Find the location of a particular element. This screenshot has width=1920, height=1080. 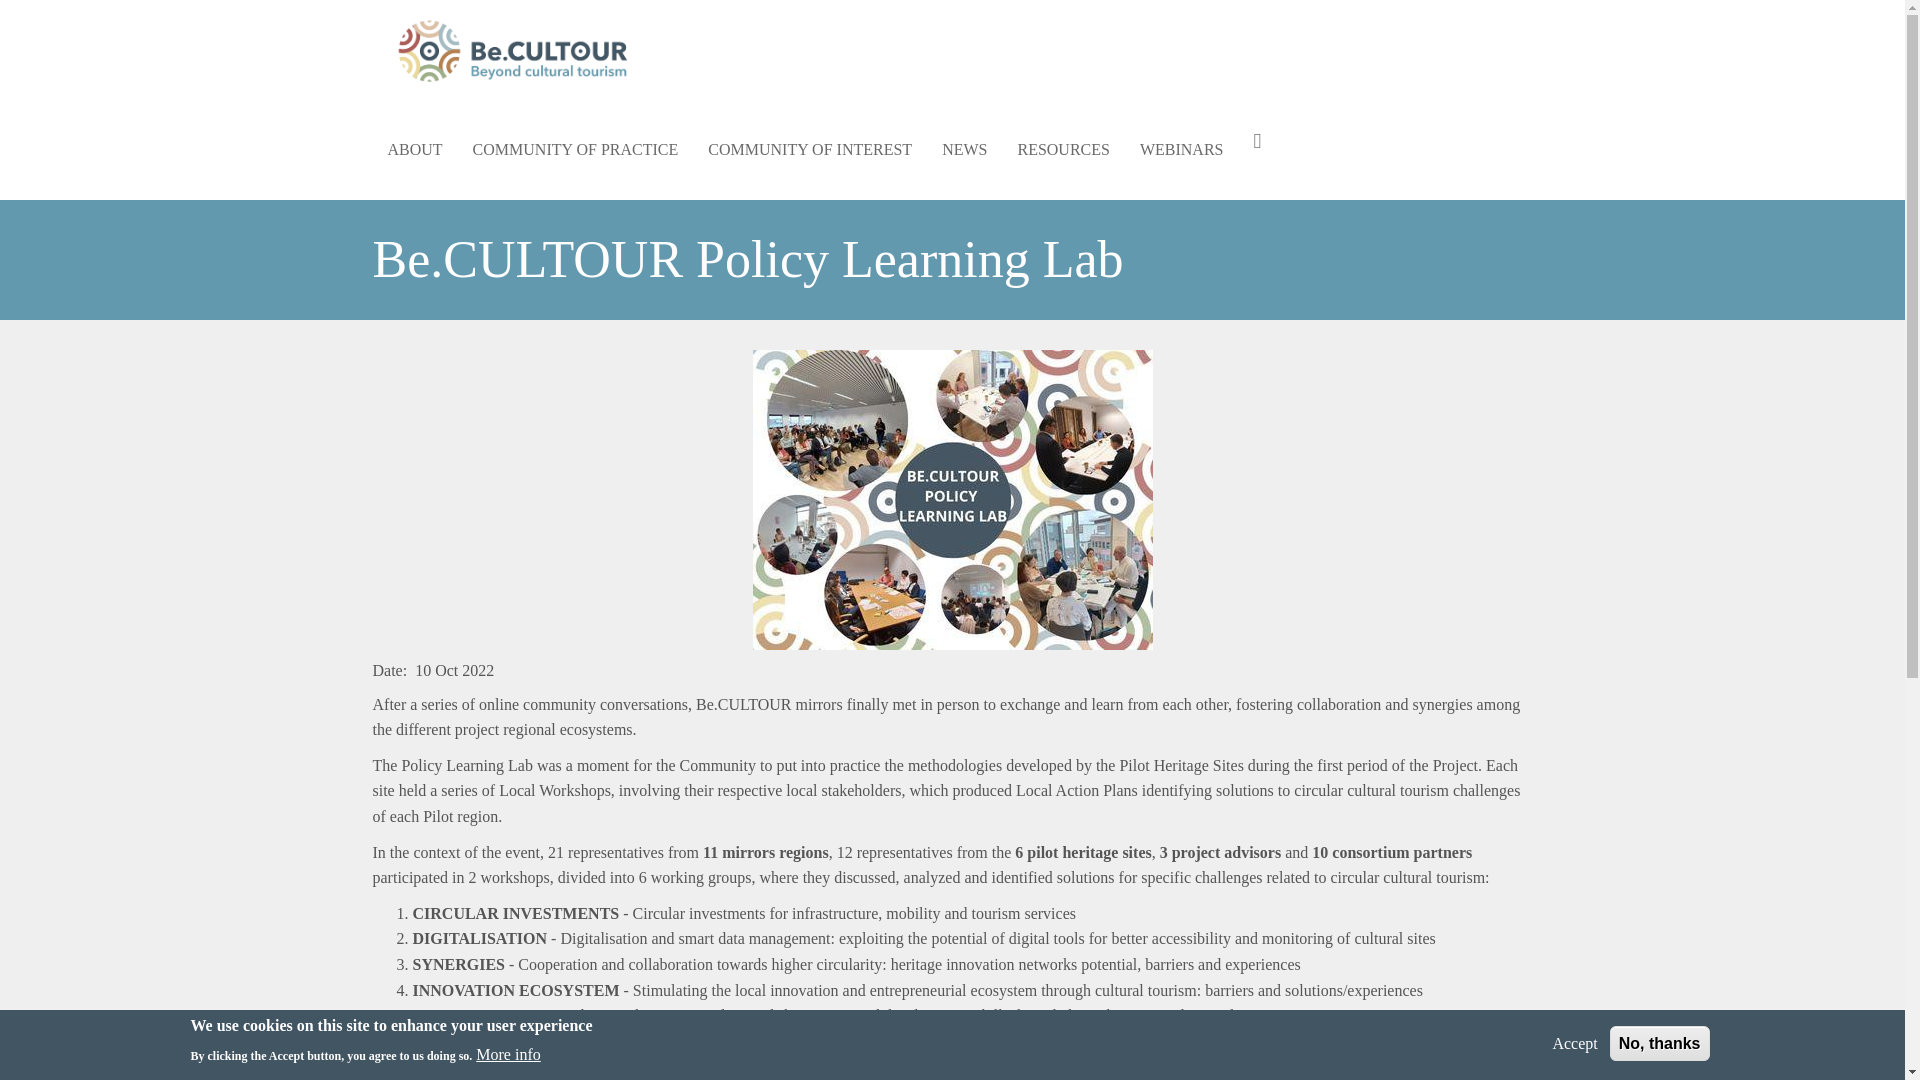

Home is located at coordinates (519, 50).